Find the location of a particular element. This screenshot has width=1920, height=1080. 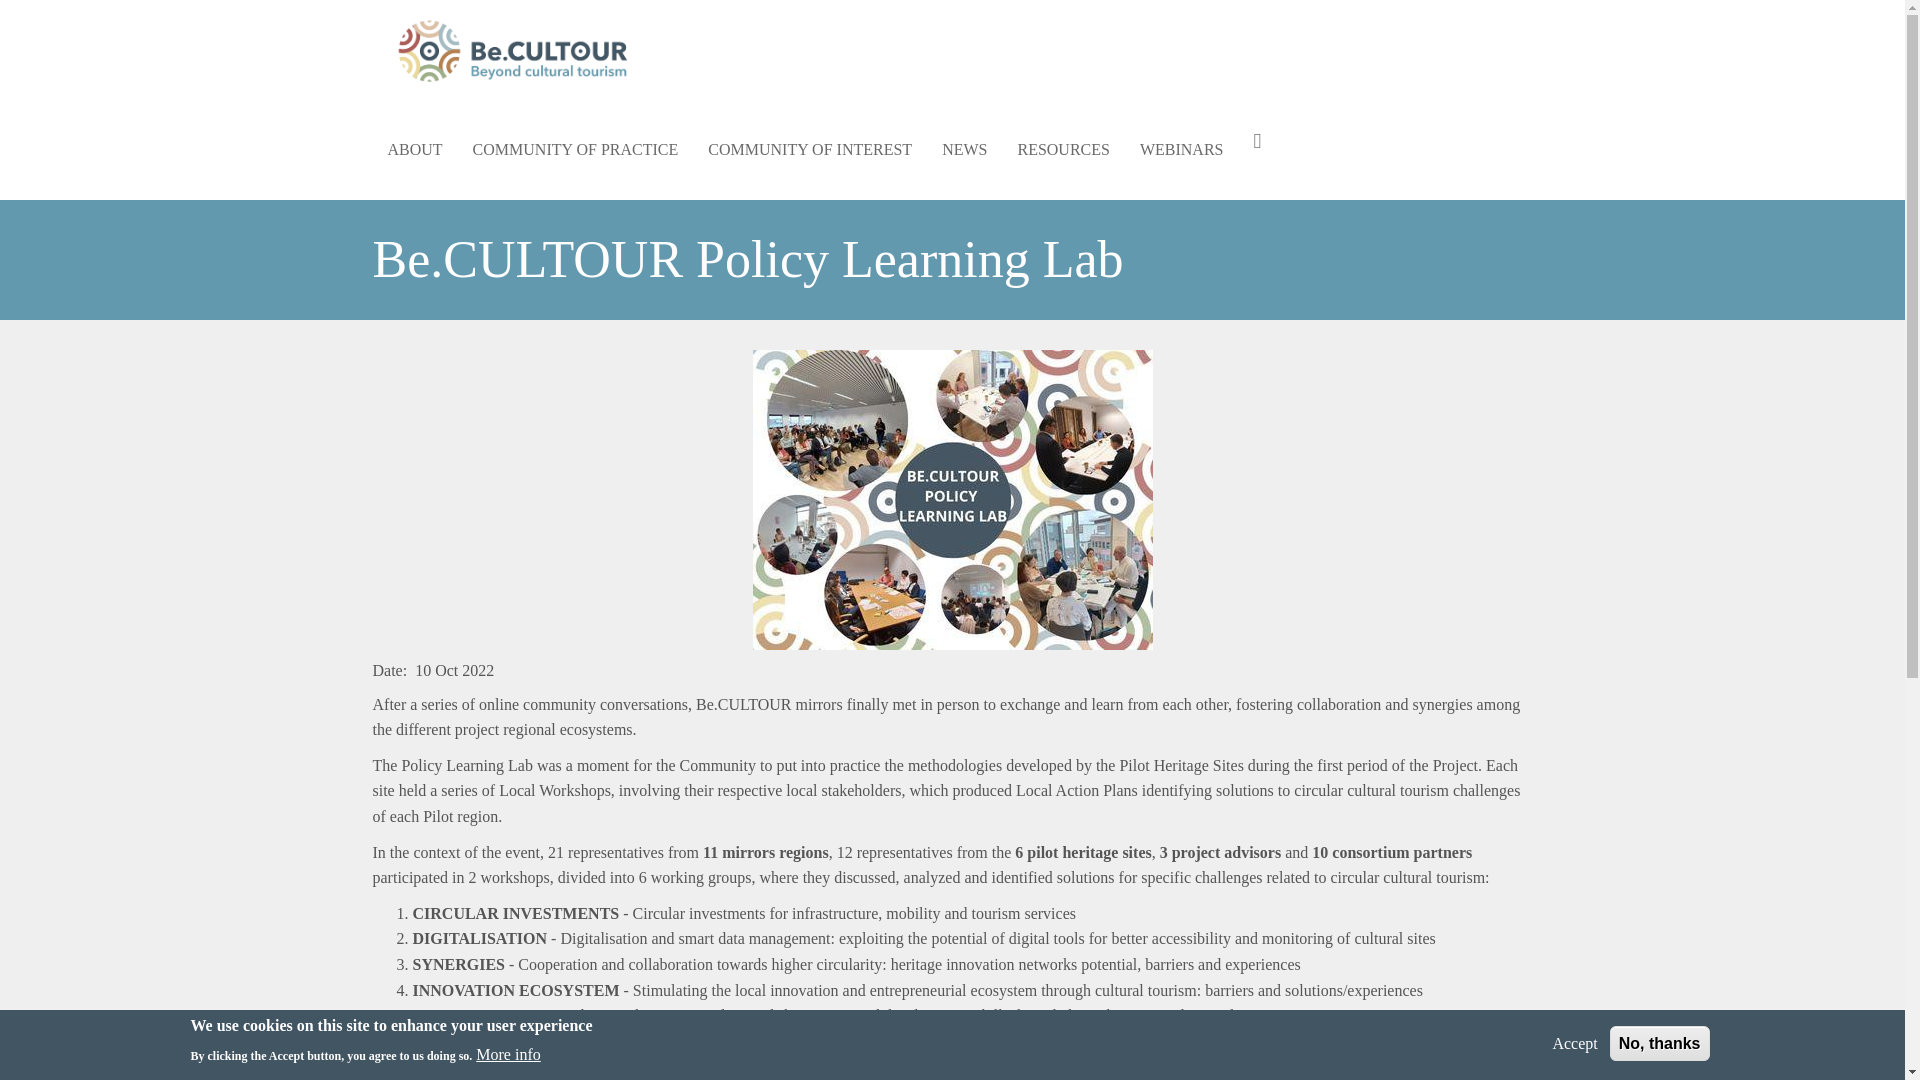

Home is located at coordinates (519, 50).